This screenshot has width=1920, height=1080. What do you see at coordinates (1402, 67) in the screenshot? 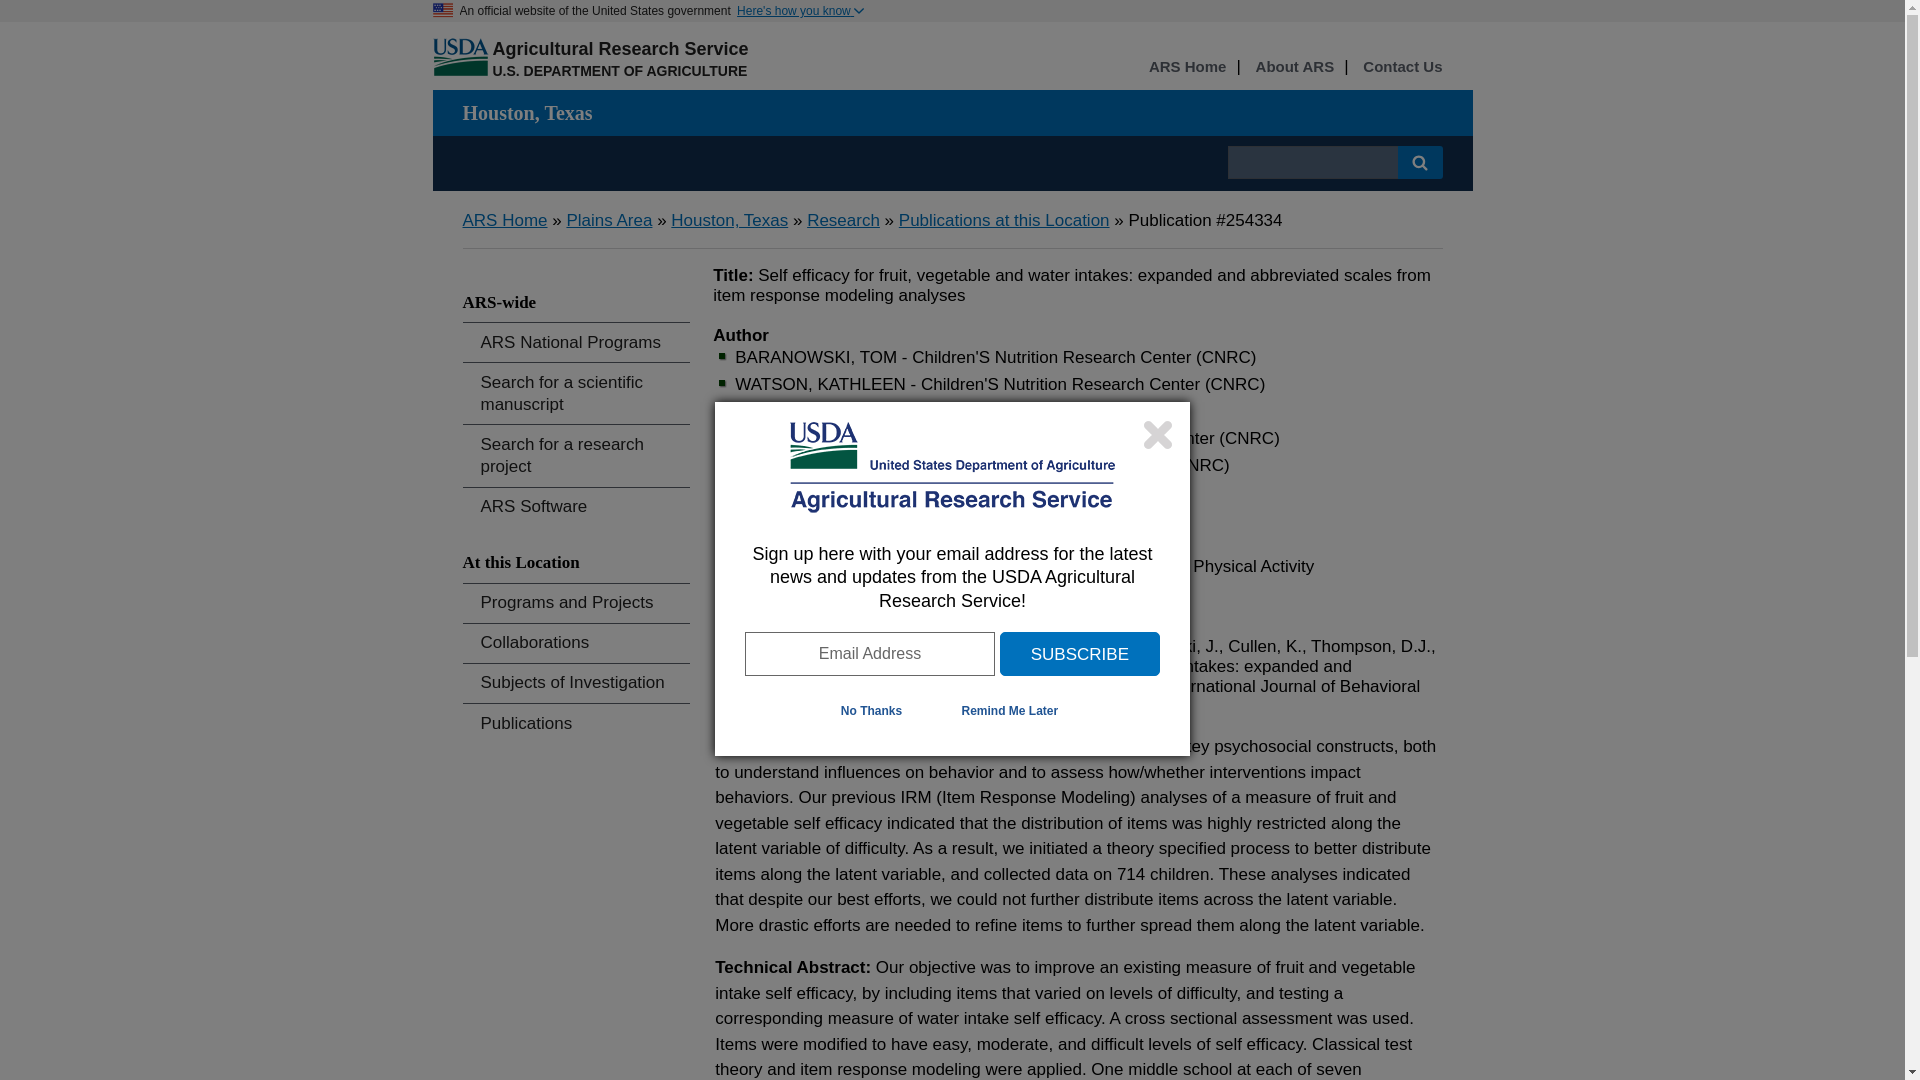
I see `Contact Us` at bounding box center [1402, 67].